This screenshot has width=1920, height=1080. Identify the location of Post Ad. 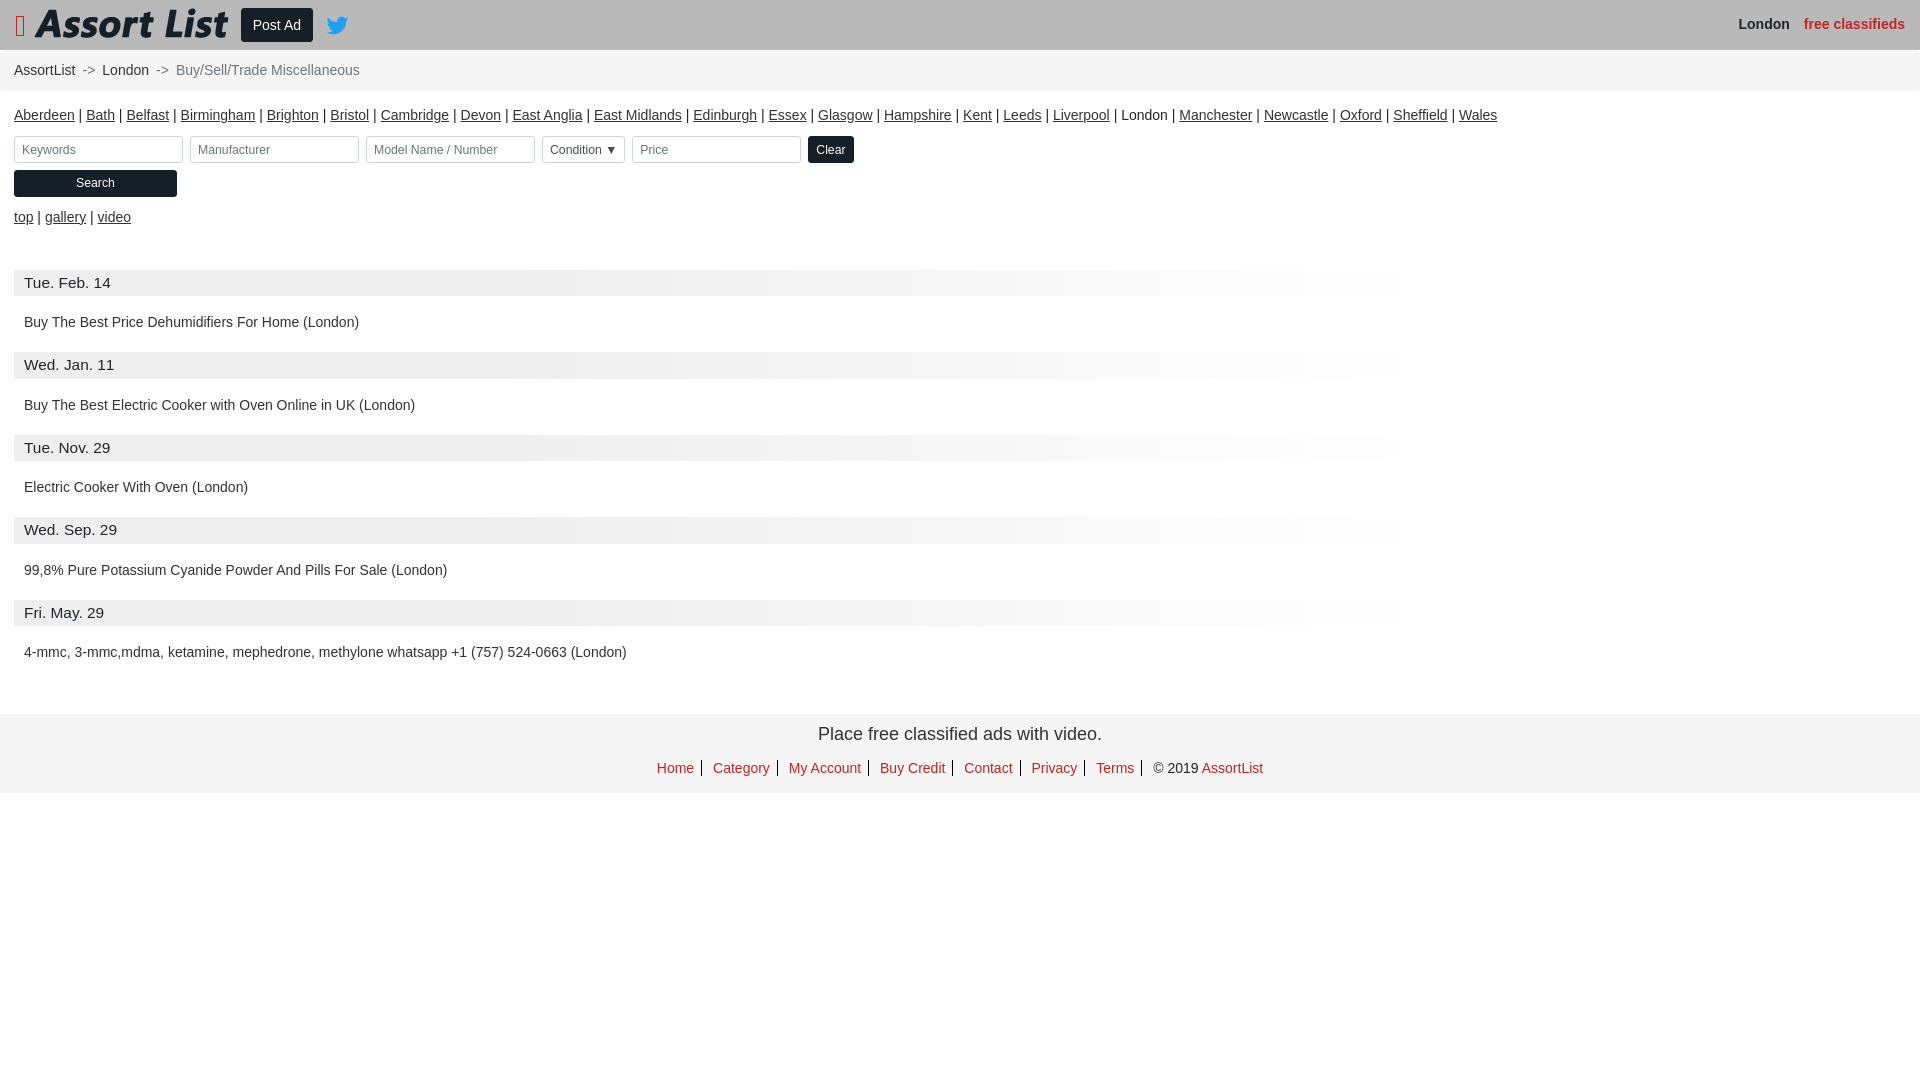
(276, 25).